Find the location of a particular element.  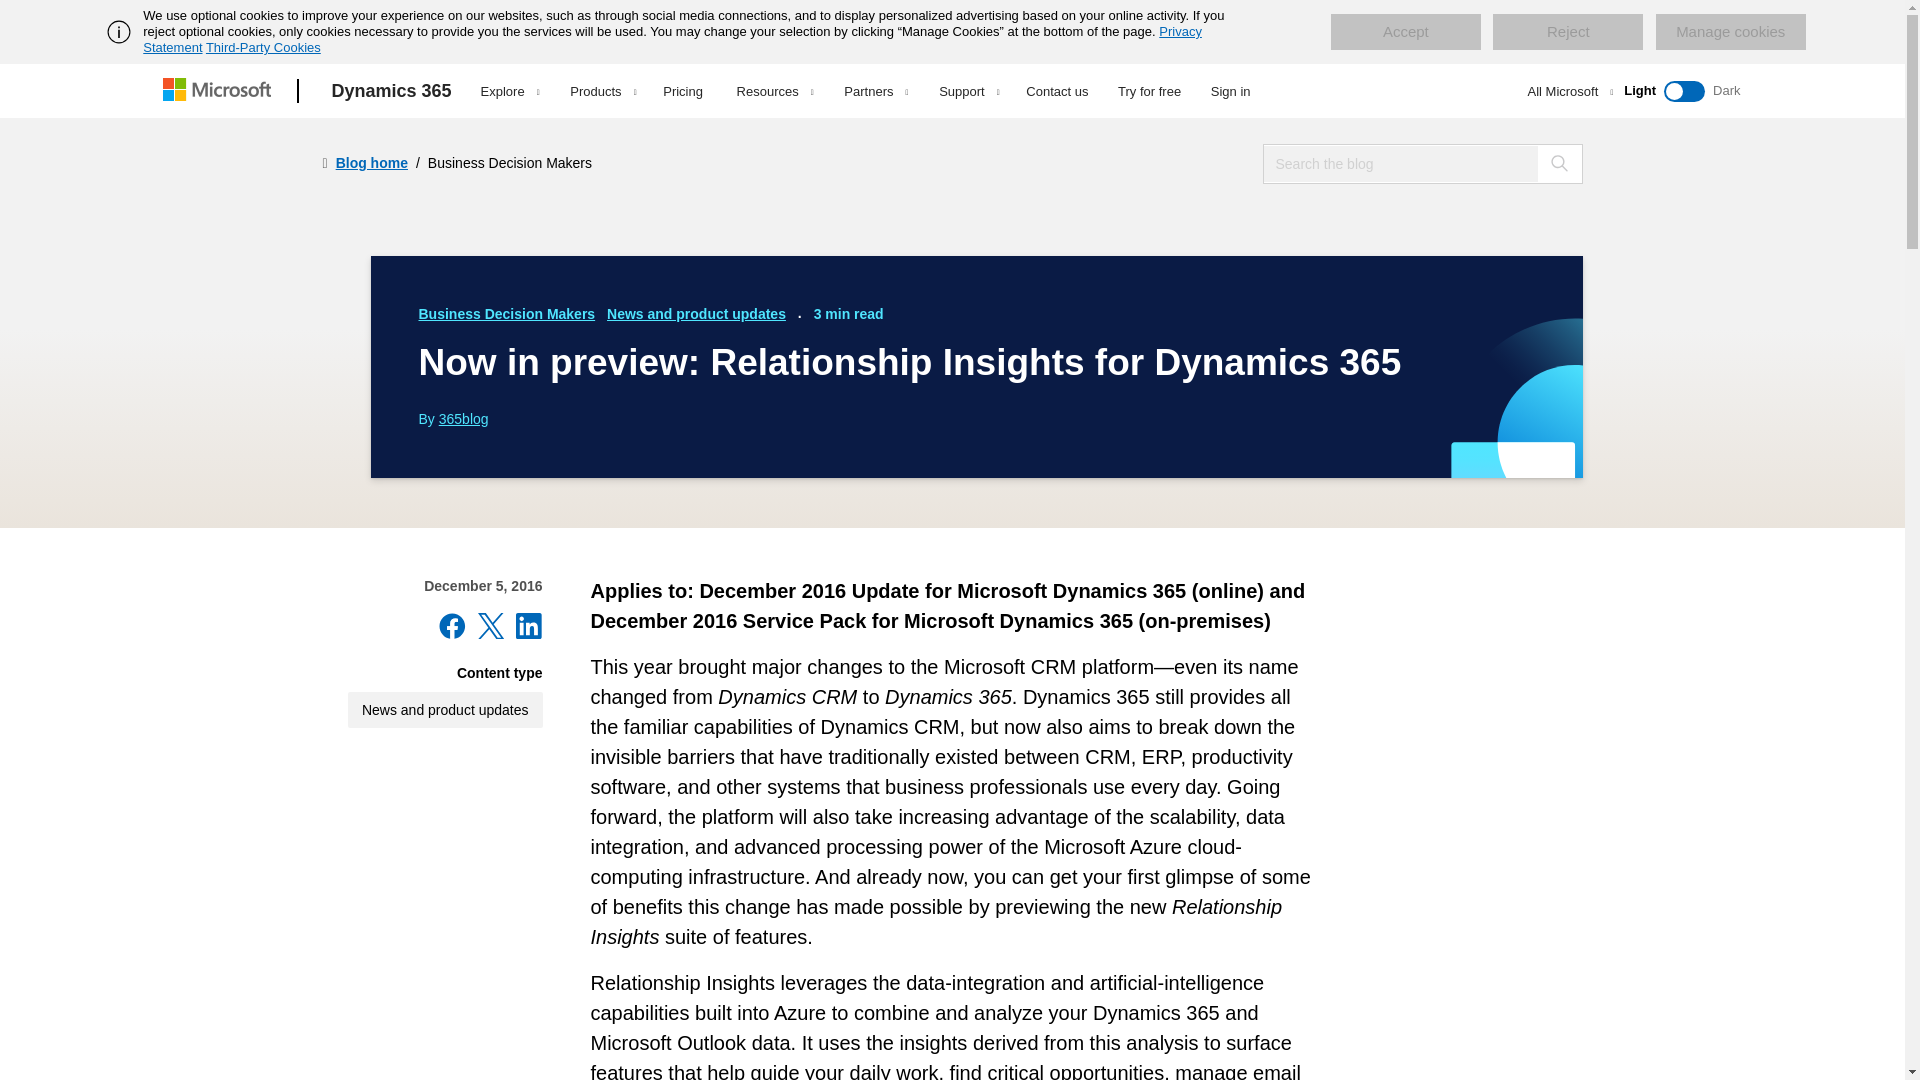

Reject is located at coordinates (1568, 32).